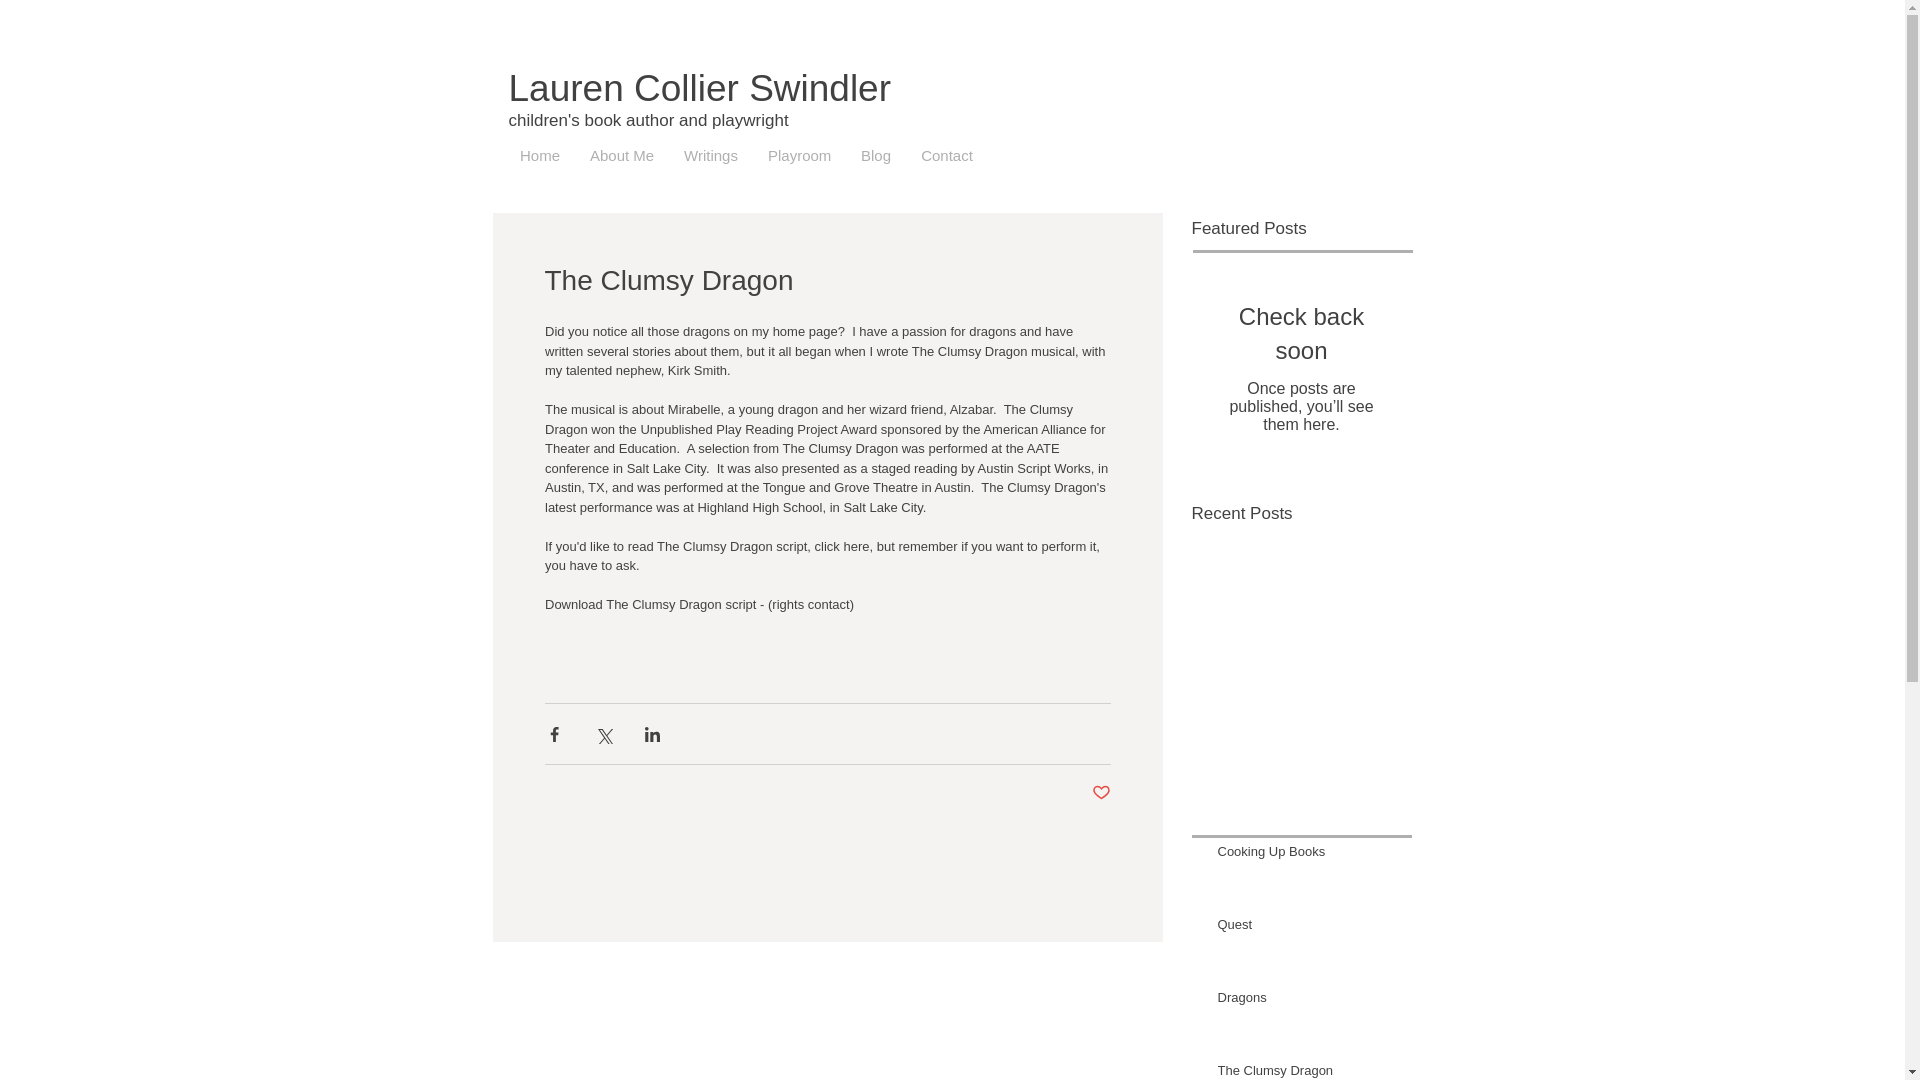 The width and height of the screenshot is (1920, 1080). I want to click on Blog, so click(876, 156).